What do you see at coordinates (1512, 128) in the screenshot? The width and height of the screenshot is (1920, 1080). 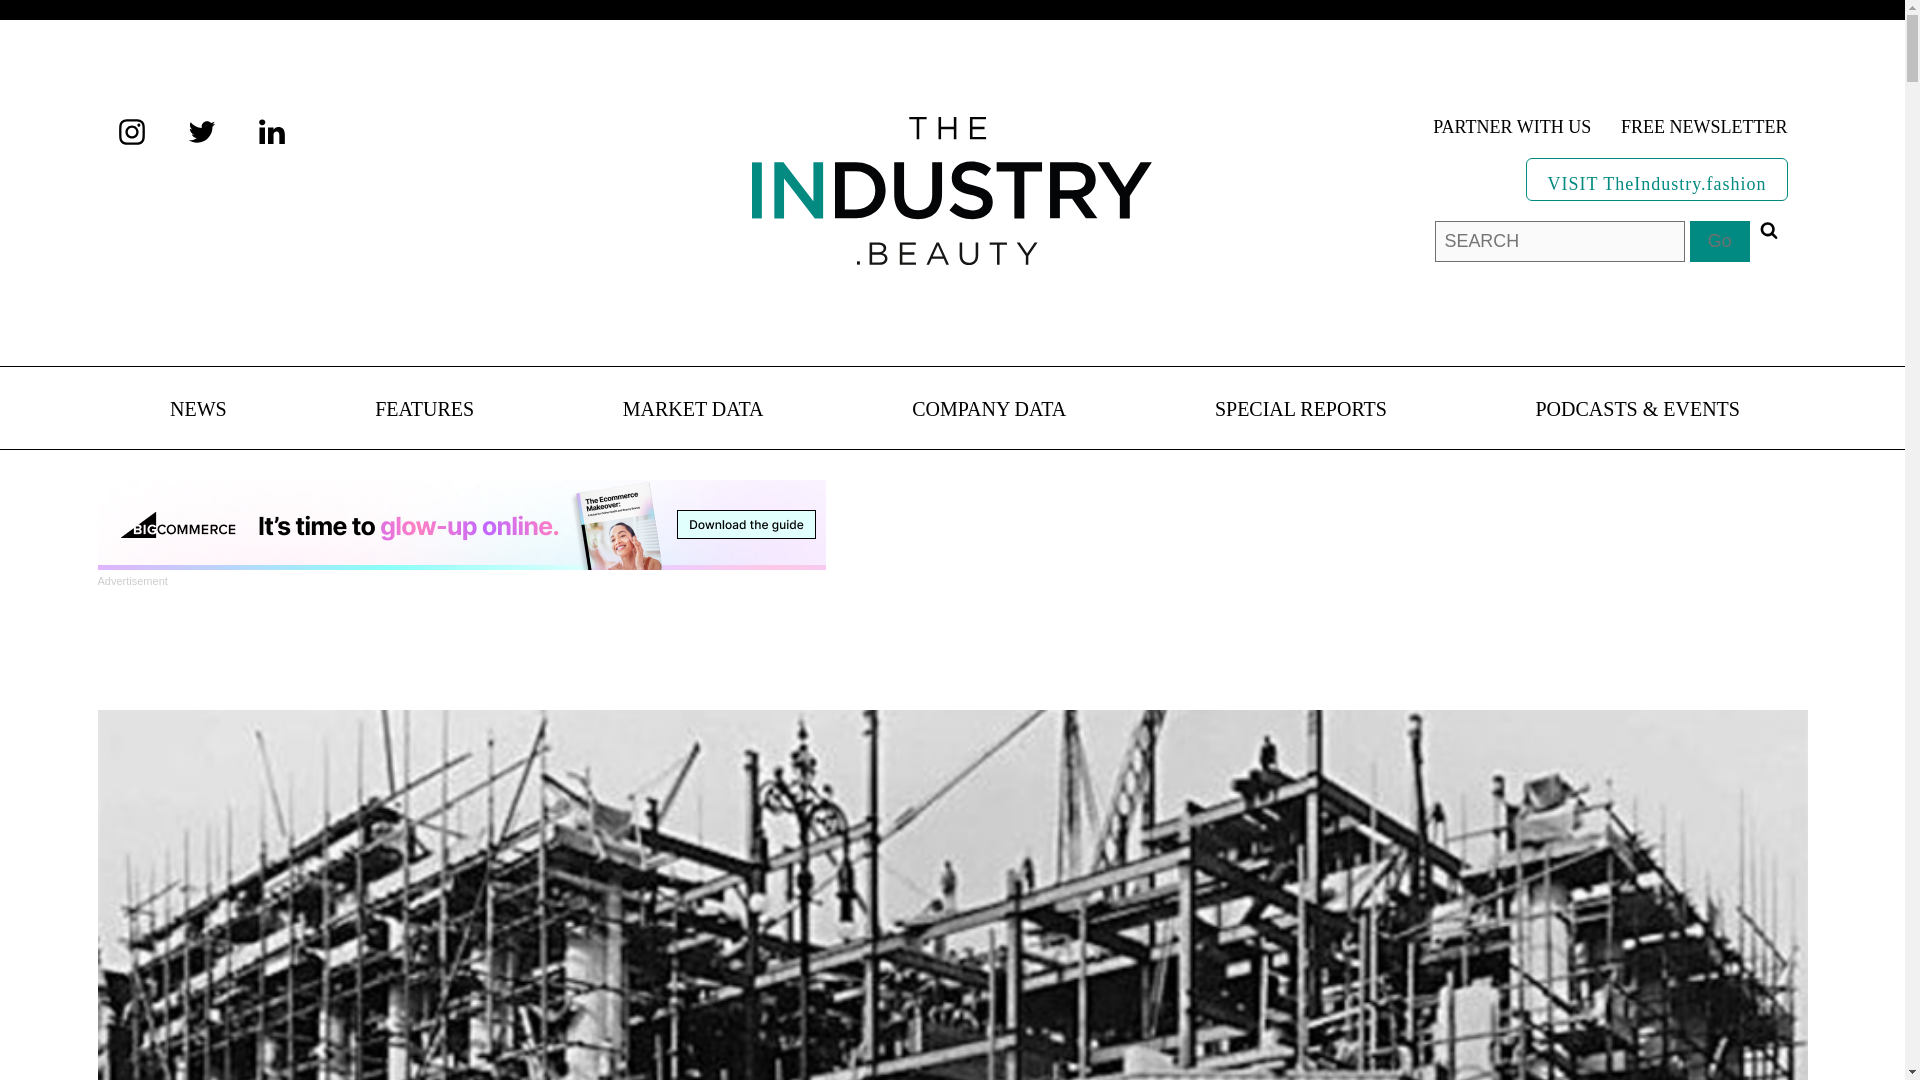 I see `PARTNER WITH US` at bounding box center [1512, 128].